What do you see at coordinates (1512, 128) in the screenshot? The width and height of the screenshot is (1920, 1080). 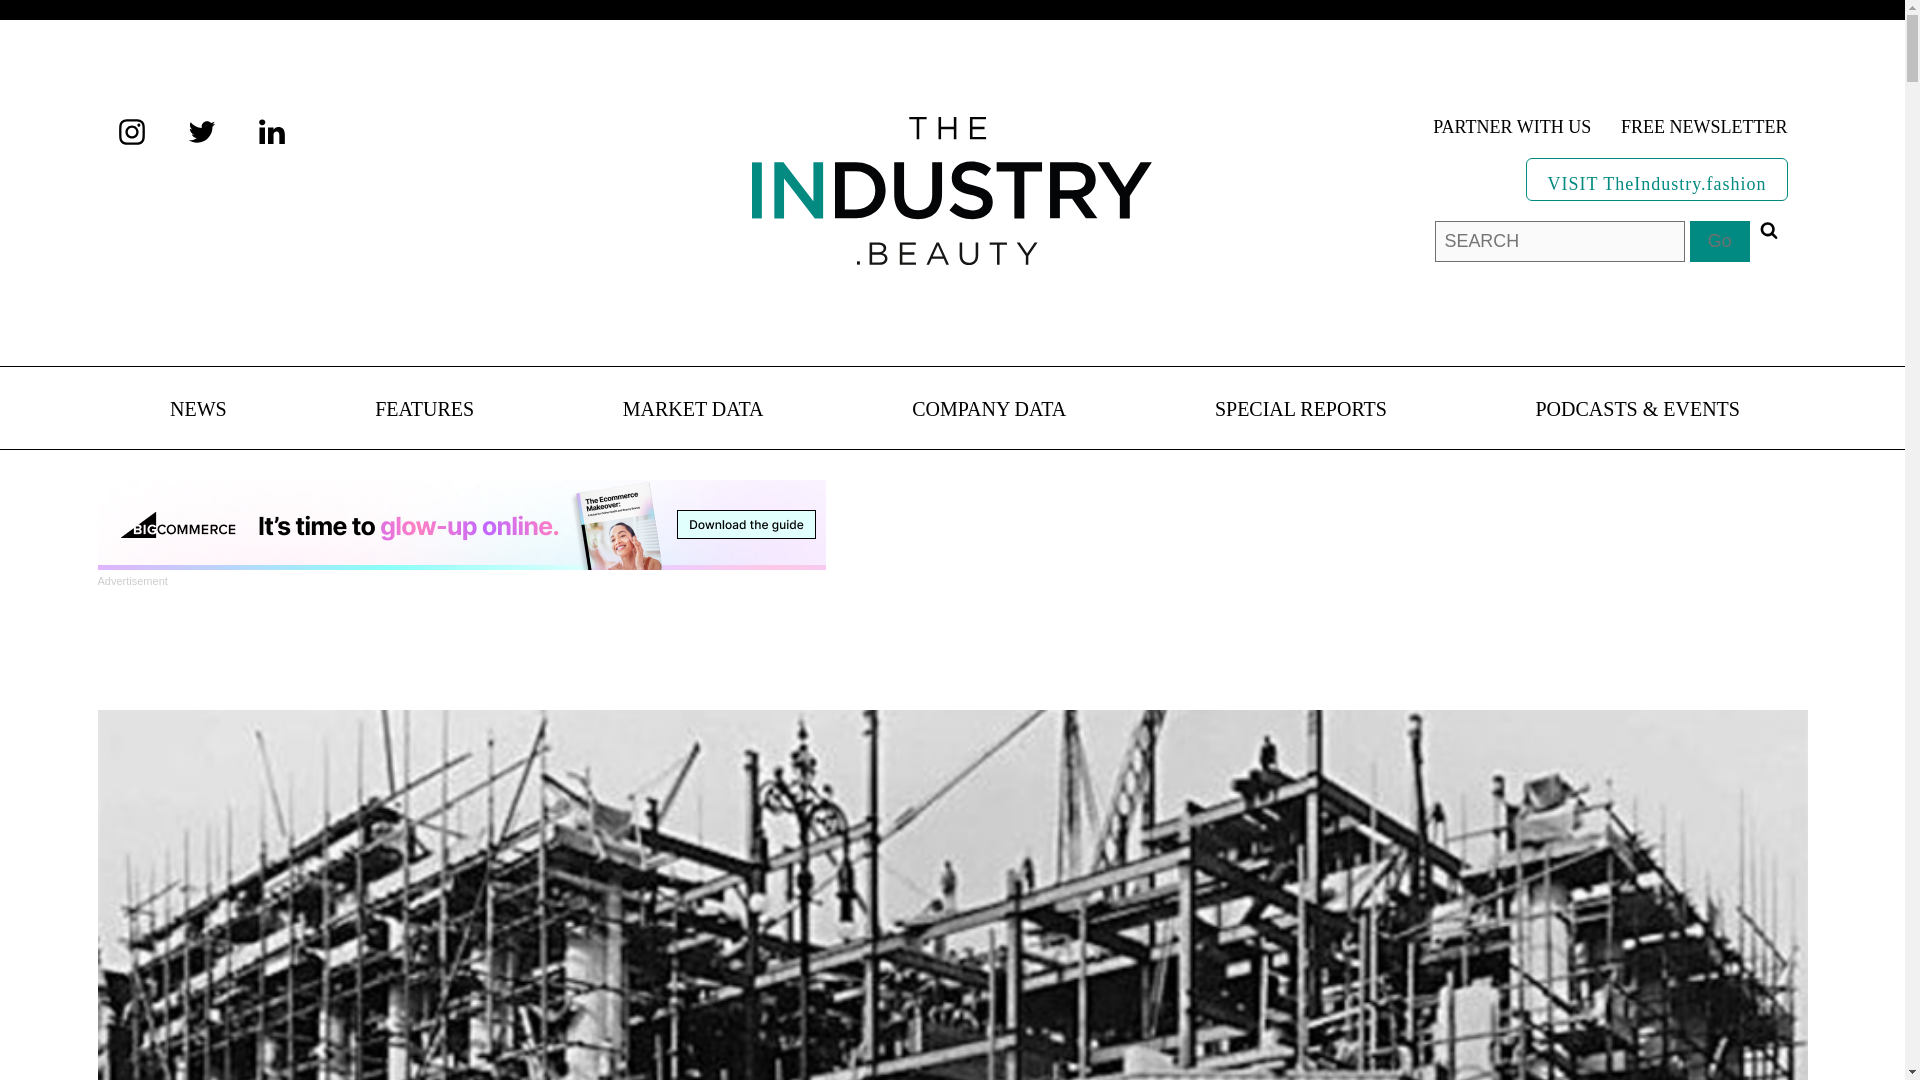 I see `PARTNER WITH US` at bounding box center [1512, 128].